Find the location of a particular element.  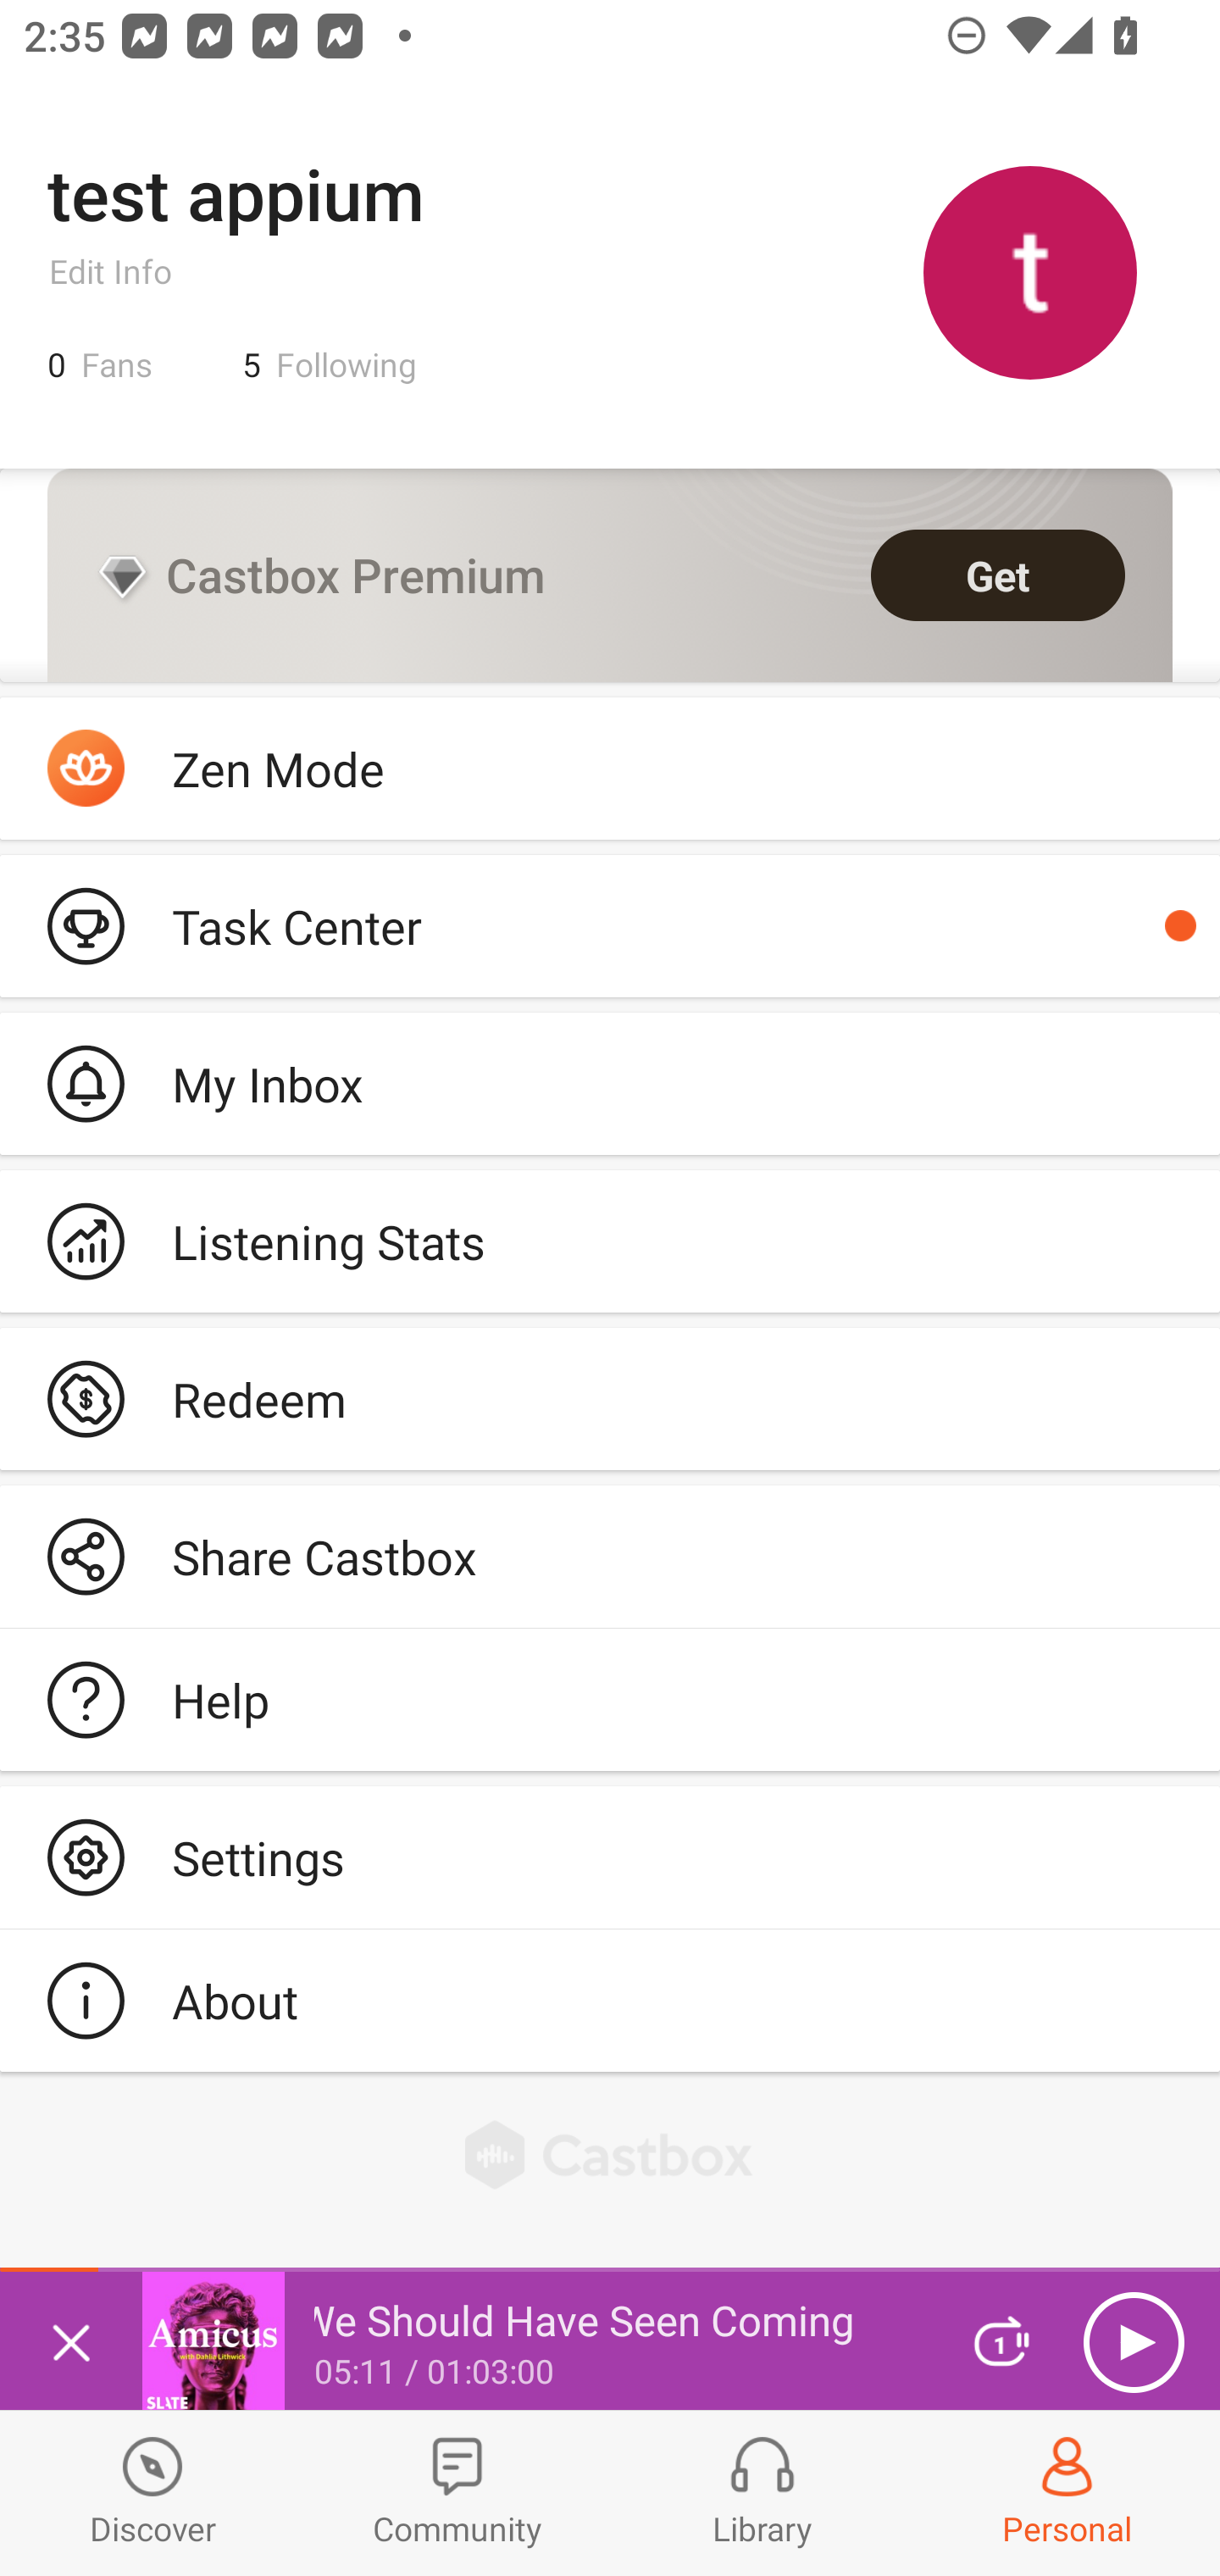

Get is located at coordinates (998, 575).